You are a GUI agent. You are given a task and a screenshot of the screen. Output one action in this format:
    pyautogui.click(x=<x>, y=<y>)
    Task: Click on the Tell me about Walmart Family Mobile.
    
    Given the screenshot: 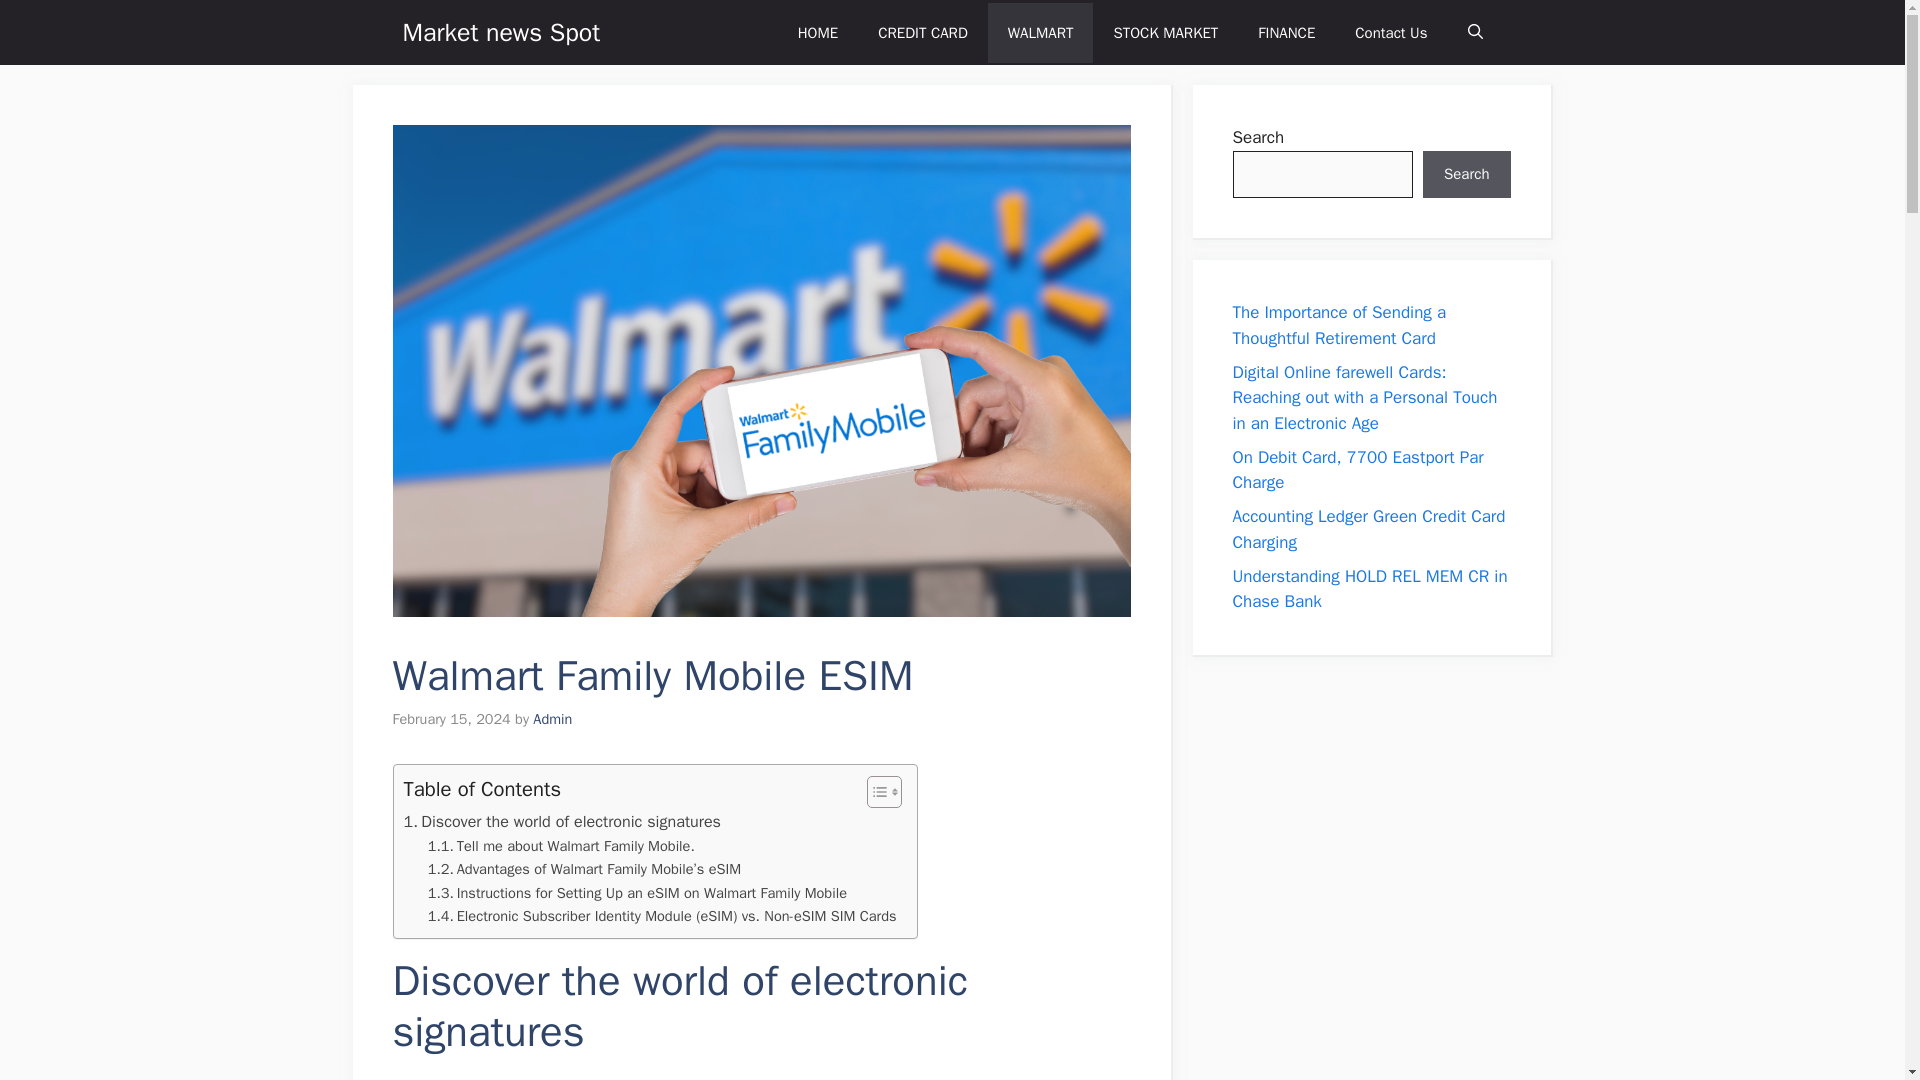 What is the action you would take?
    pyautogui.click(x=562, y=846)
    